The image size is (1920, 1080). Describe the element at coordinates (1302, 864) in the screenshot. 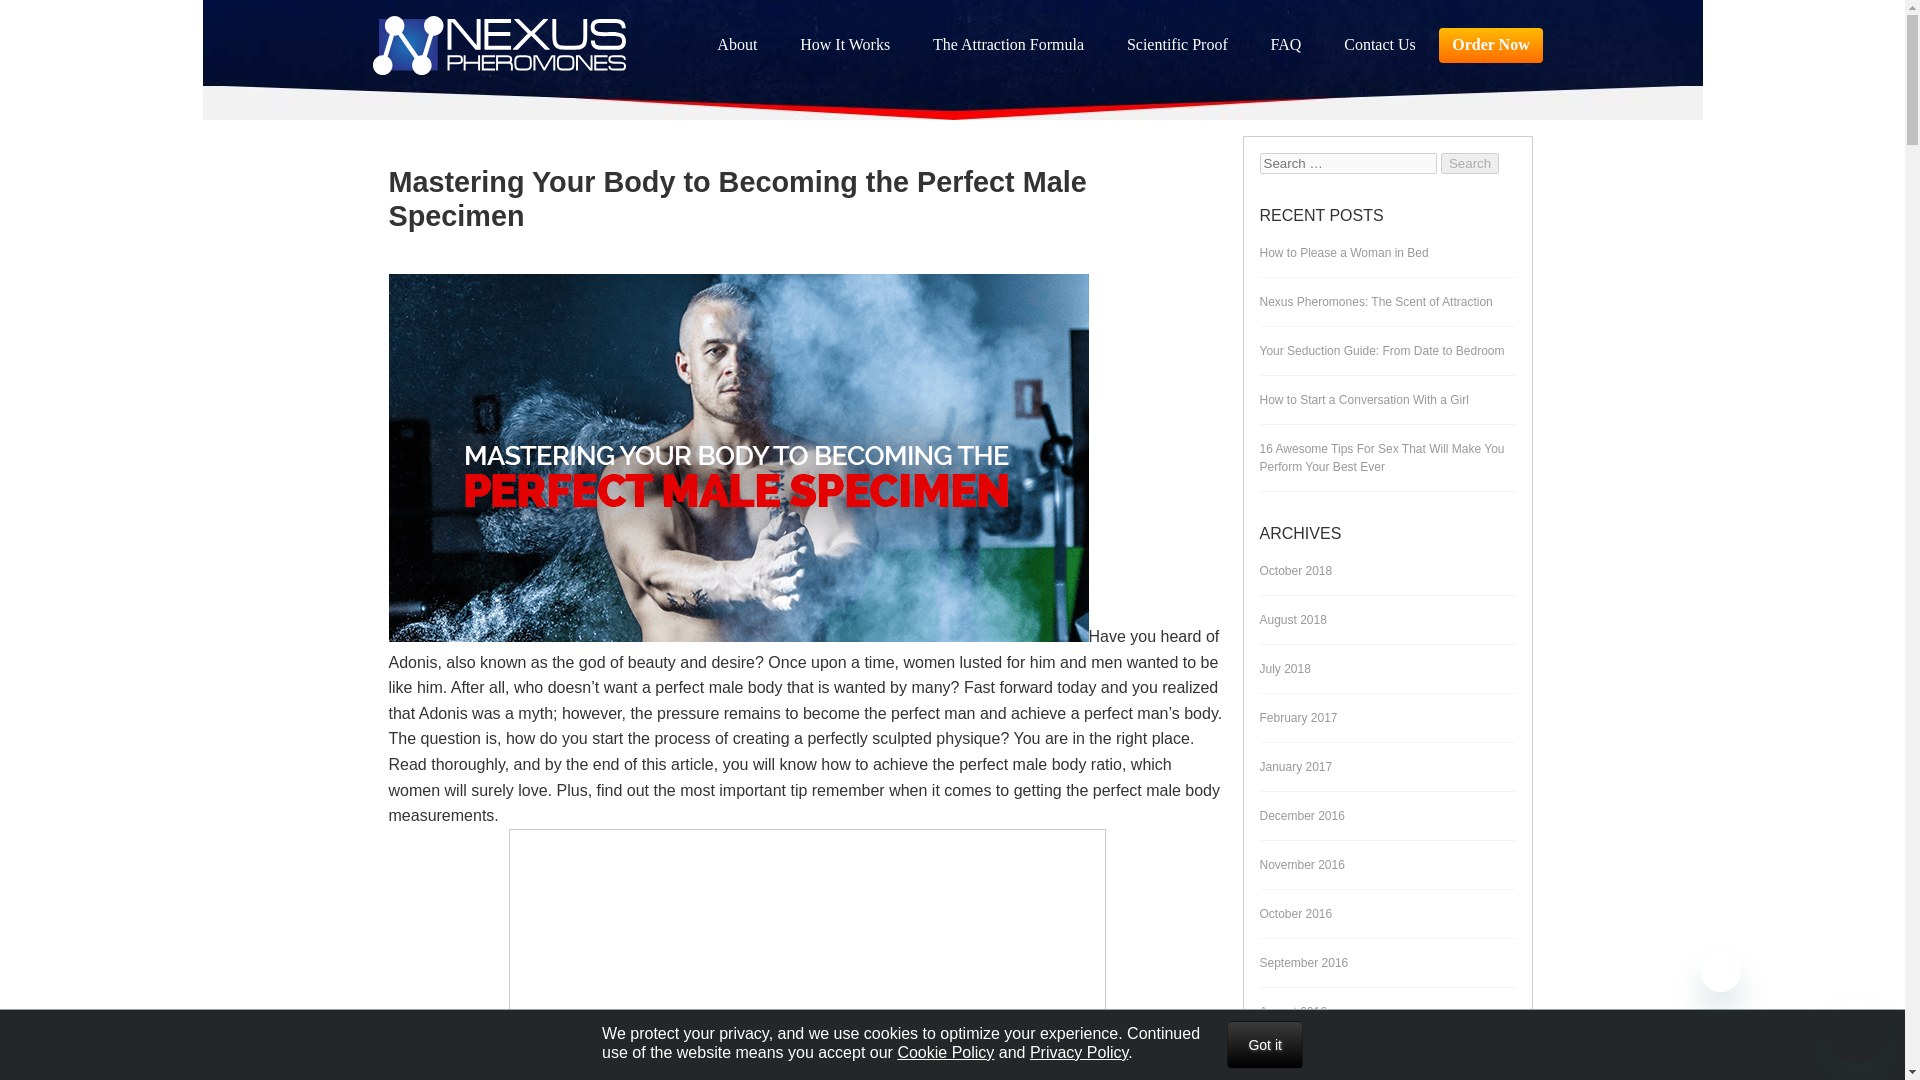

I see `November 2016` at that location.